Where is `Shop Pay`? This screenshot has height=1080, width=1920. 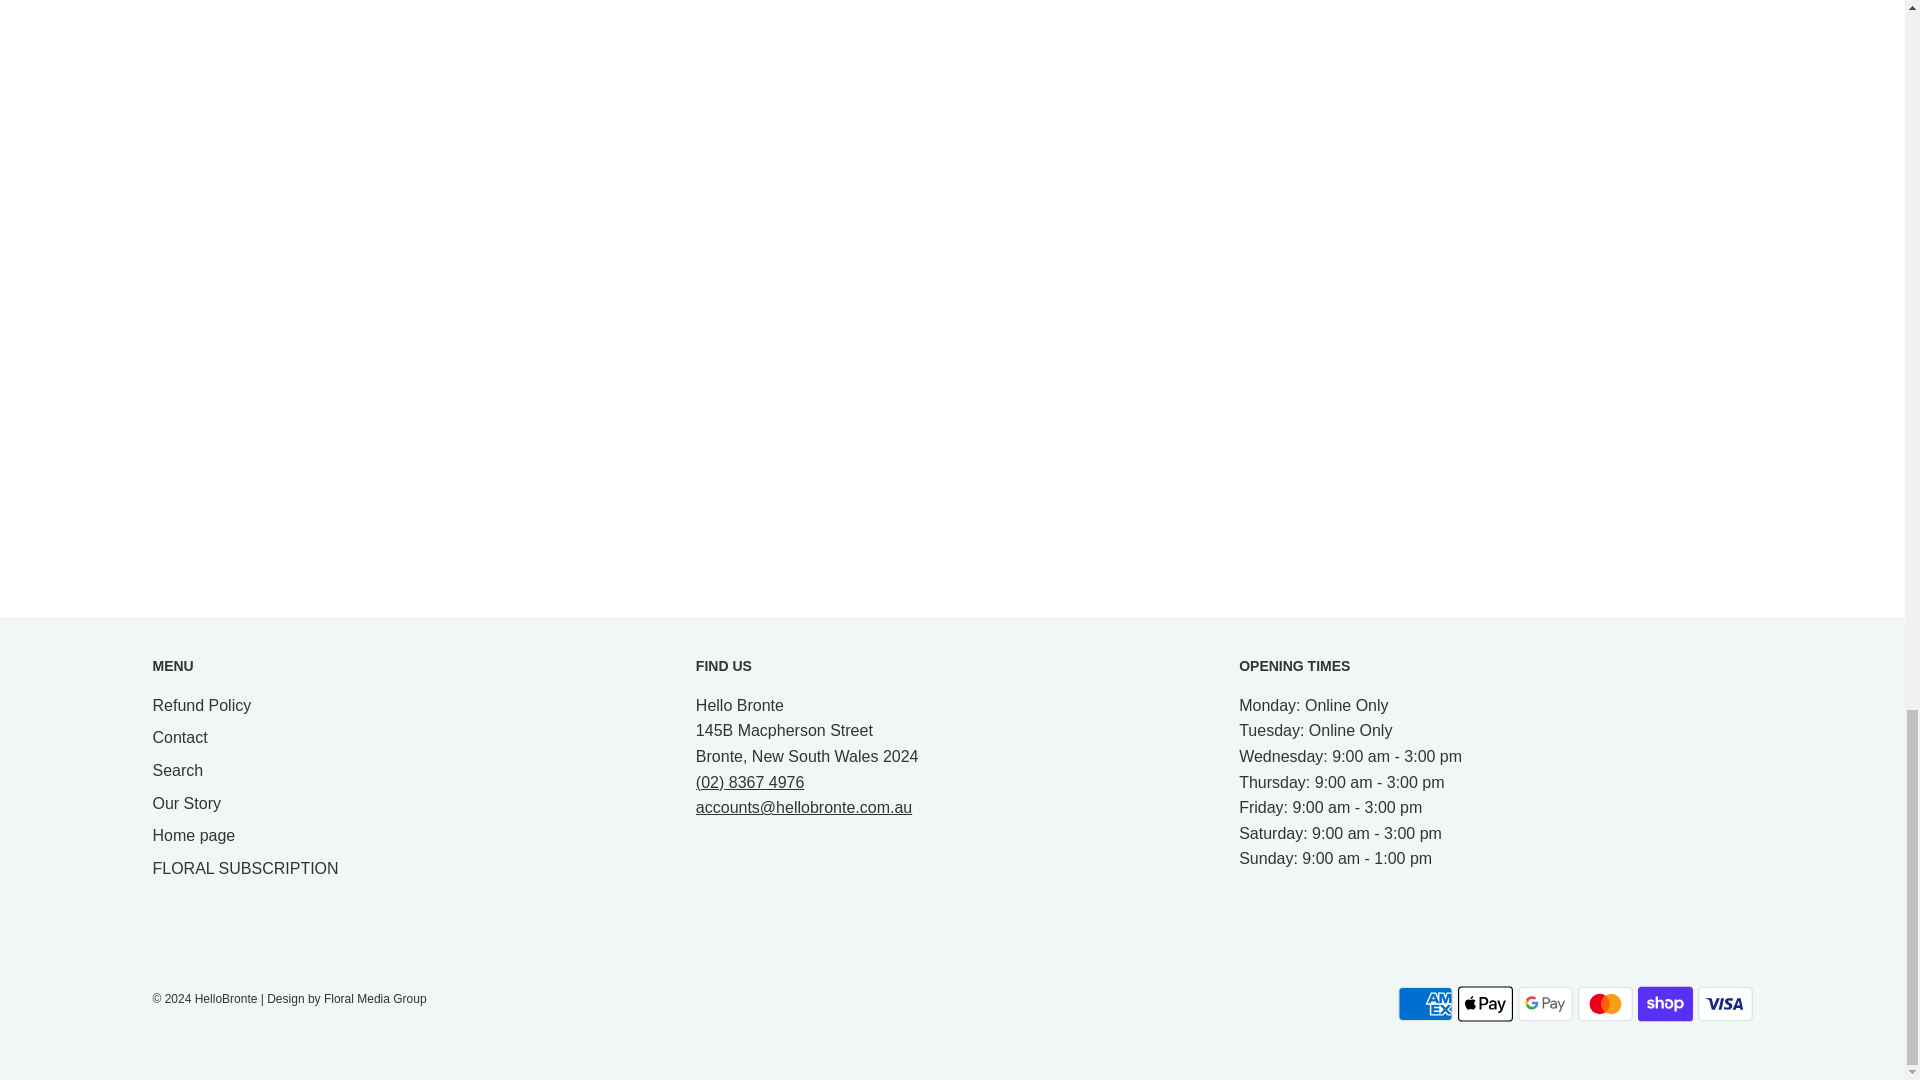 Shop Pay is located at coordinates (1665, 1003).